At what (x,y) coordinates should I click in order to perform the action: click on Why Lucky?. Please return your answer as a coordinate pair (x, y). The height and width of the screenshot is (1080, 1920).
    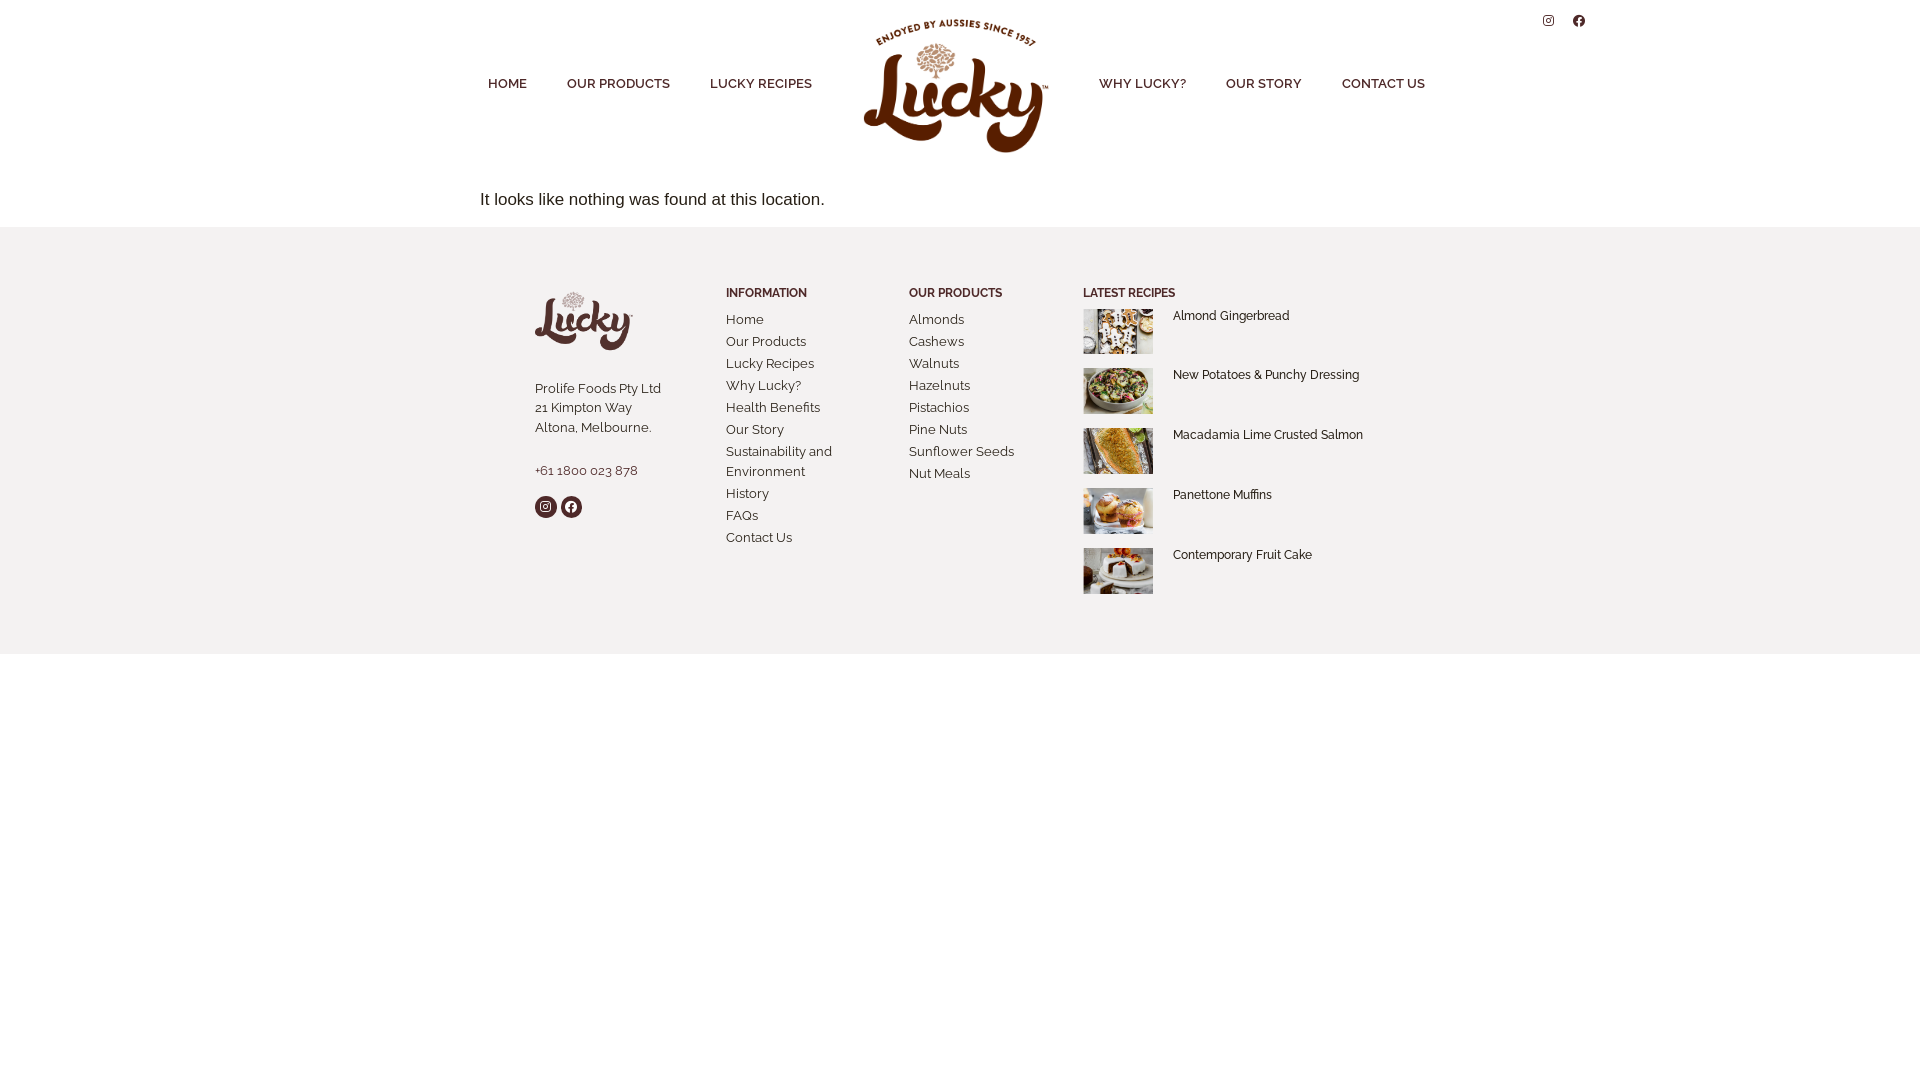
    Looking at the image, I should click on (808, 386).